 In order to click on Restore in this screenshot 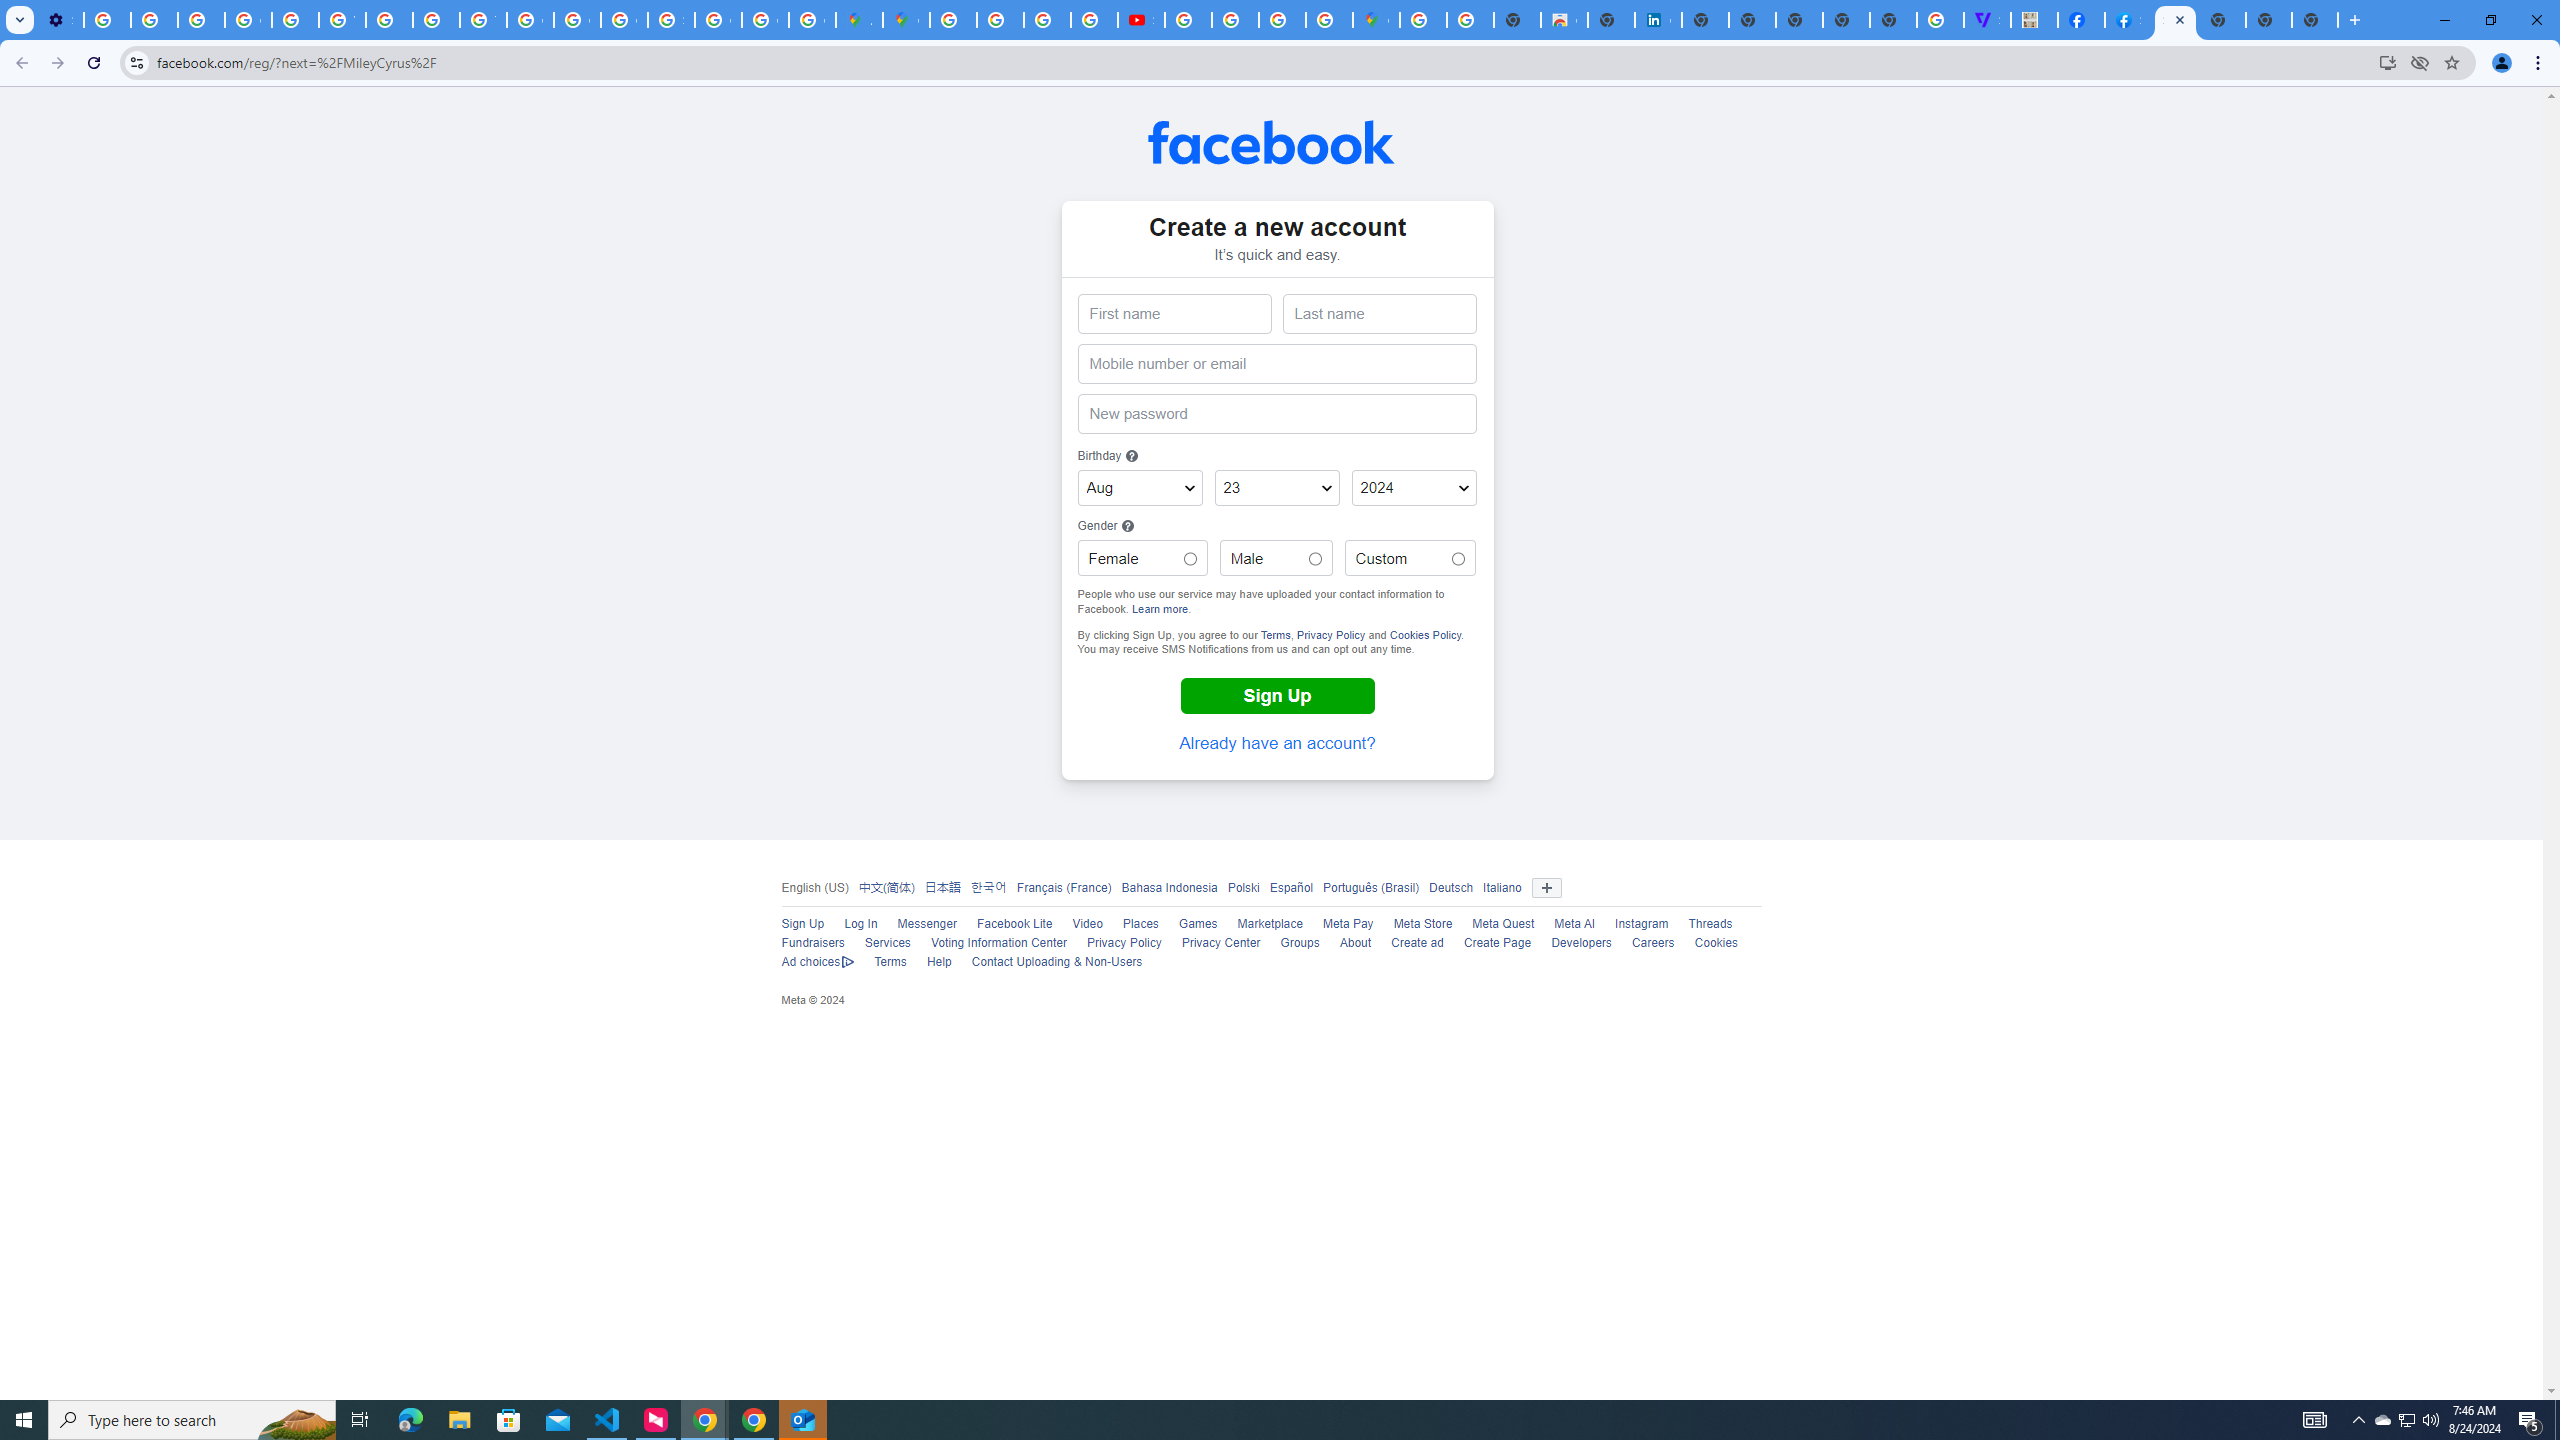, I will do `click(2490, 20)`.